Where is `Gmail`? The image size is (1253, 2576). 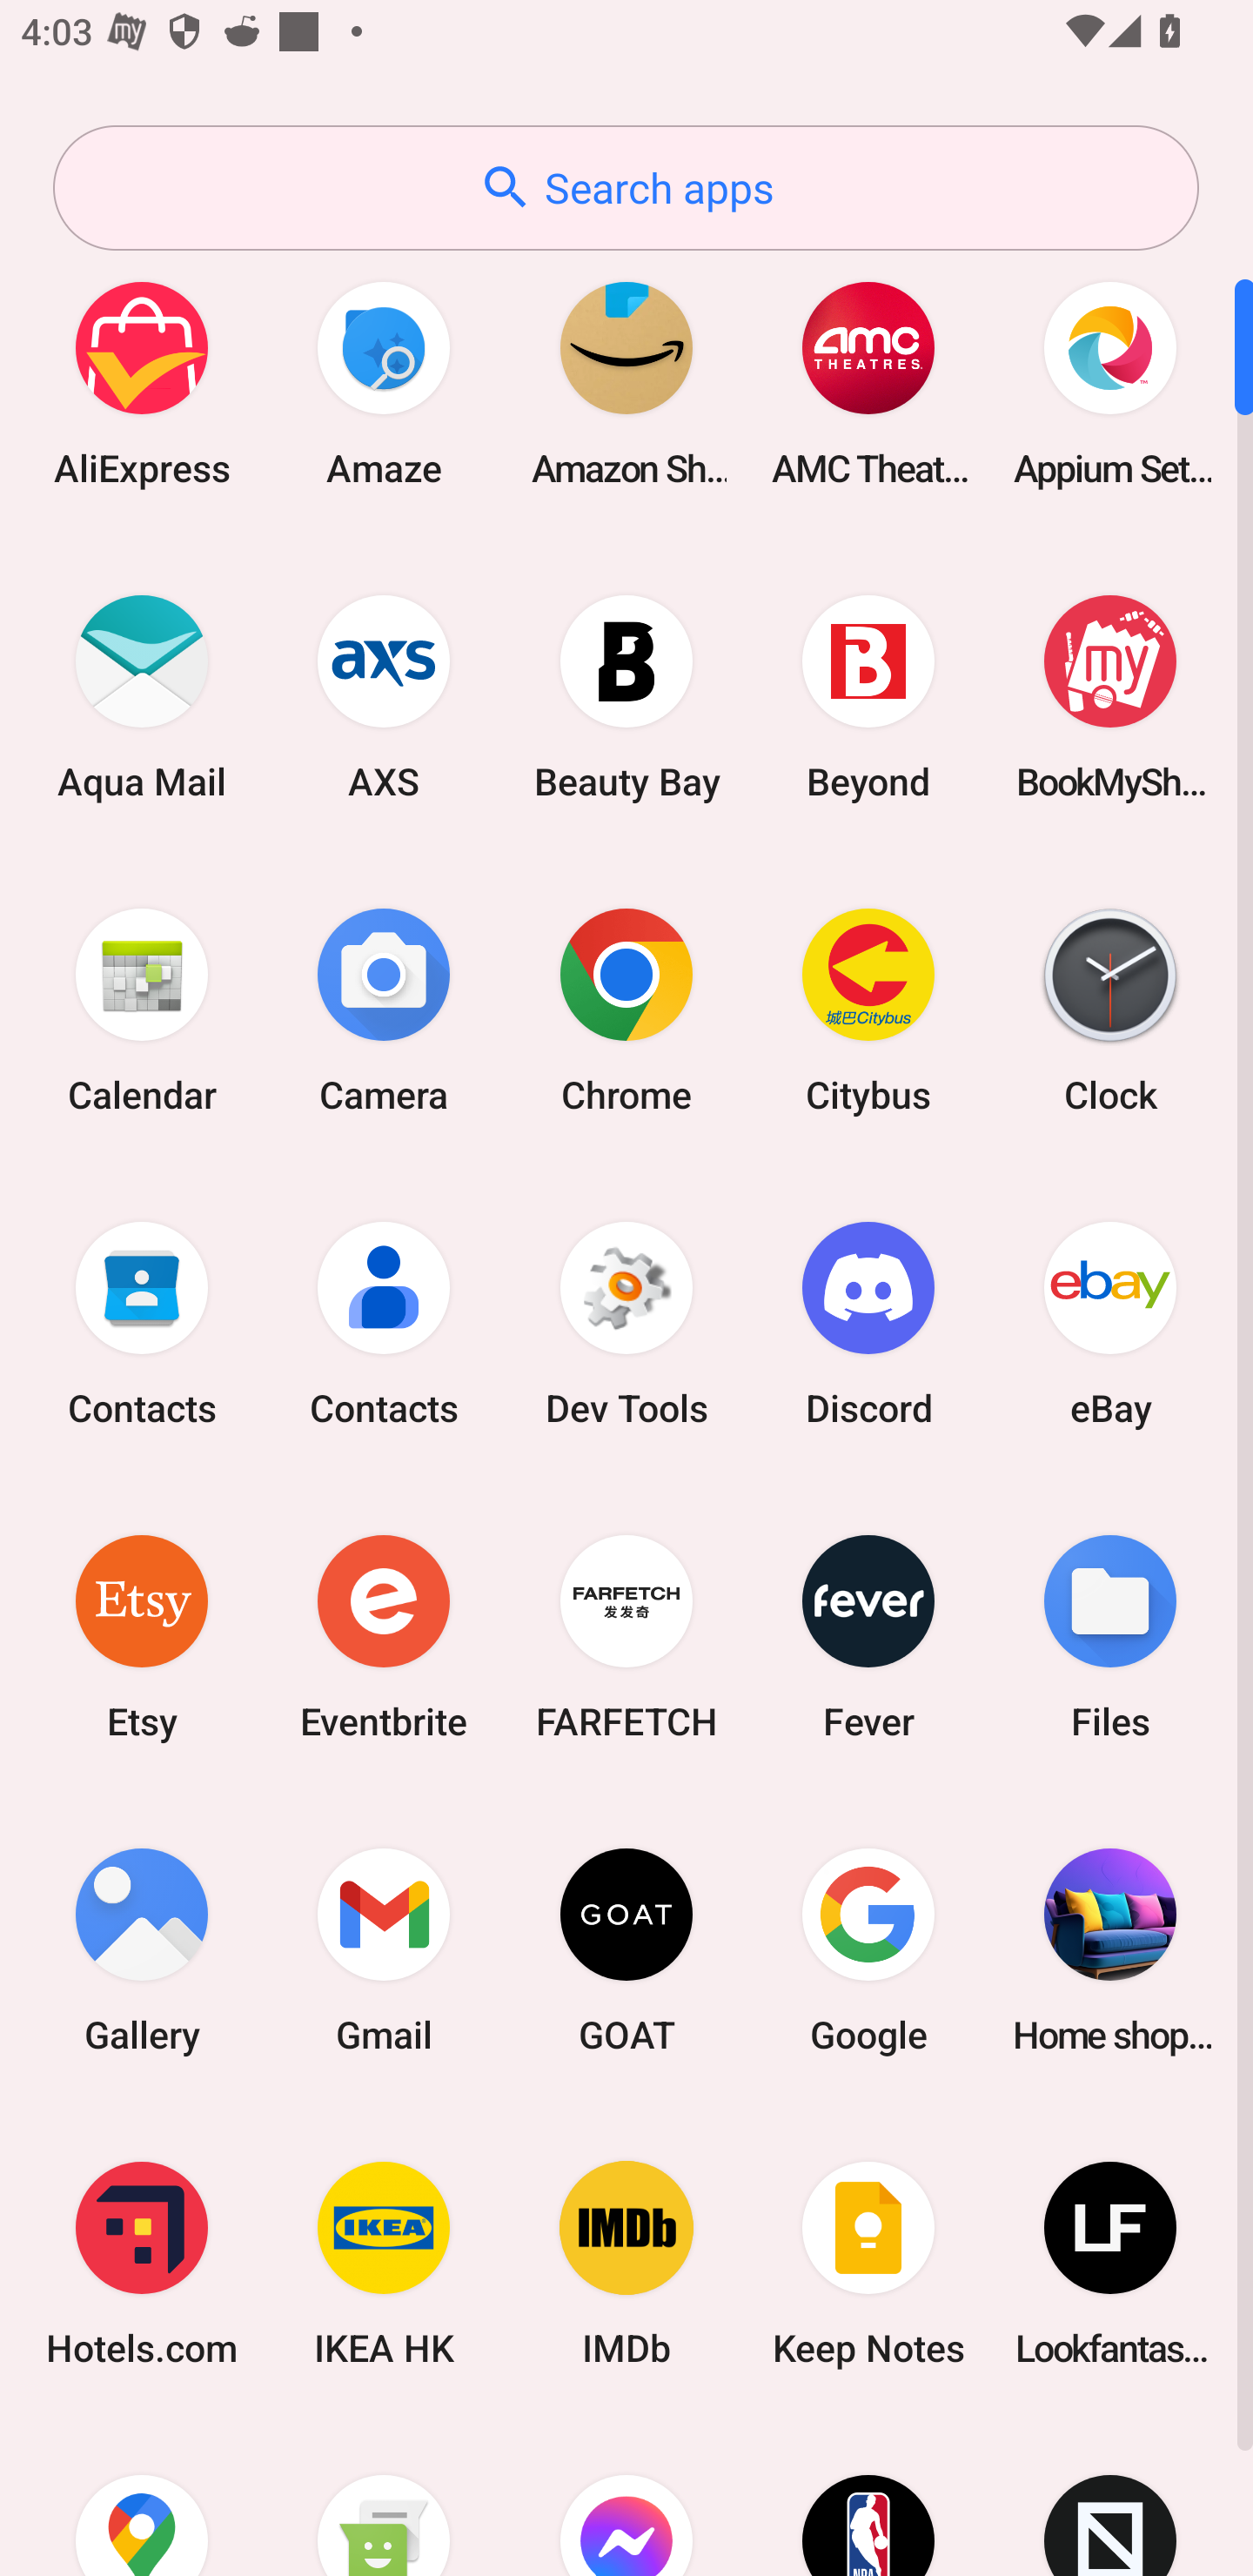 Gmail is located at coordinates (384, 1949).